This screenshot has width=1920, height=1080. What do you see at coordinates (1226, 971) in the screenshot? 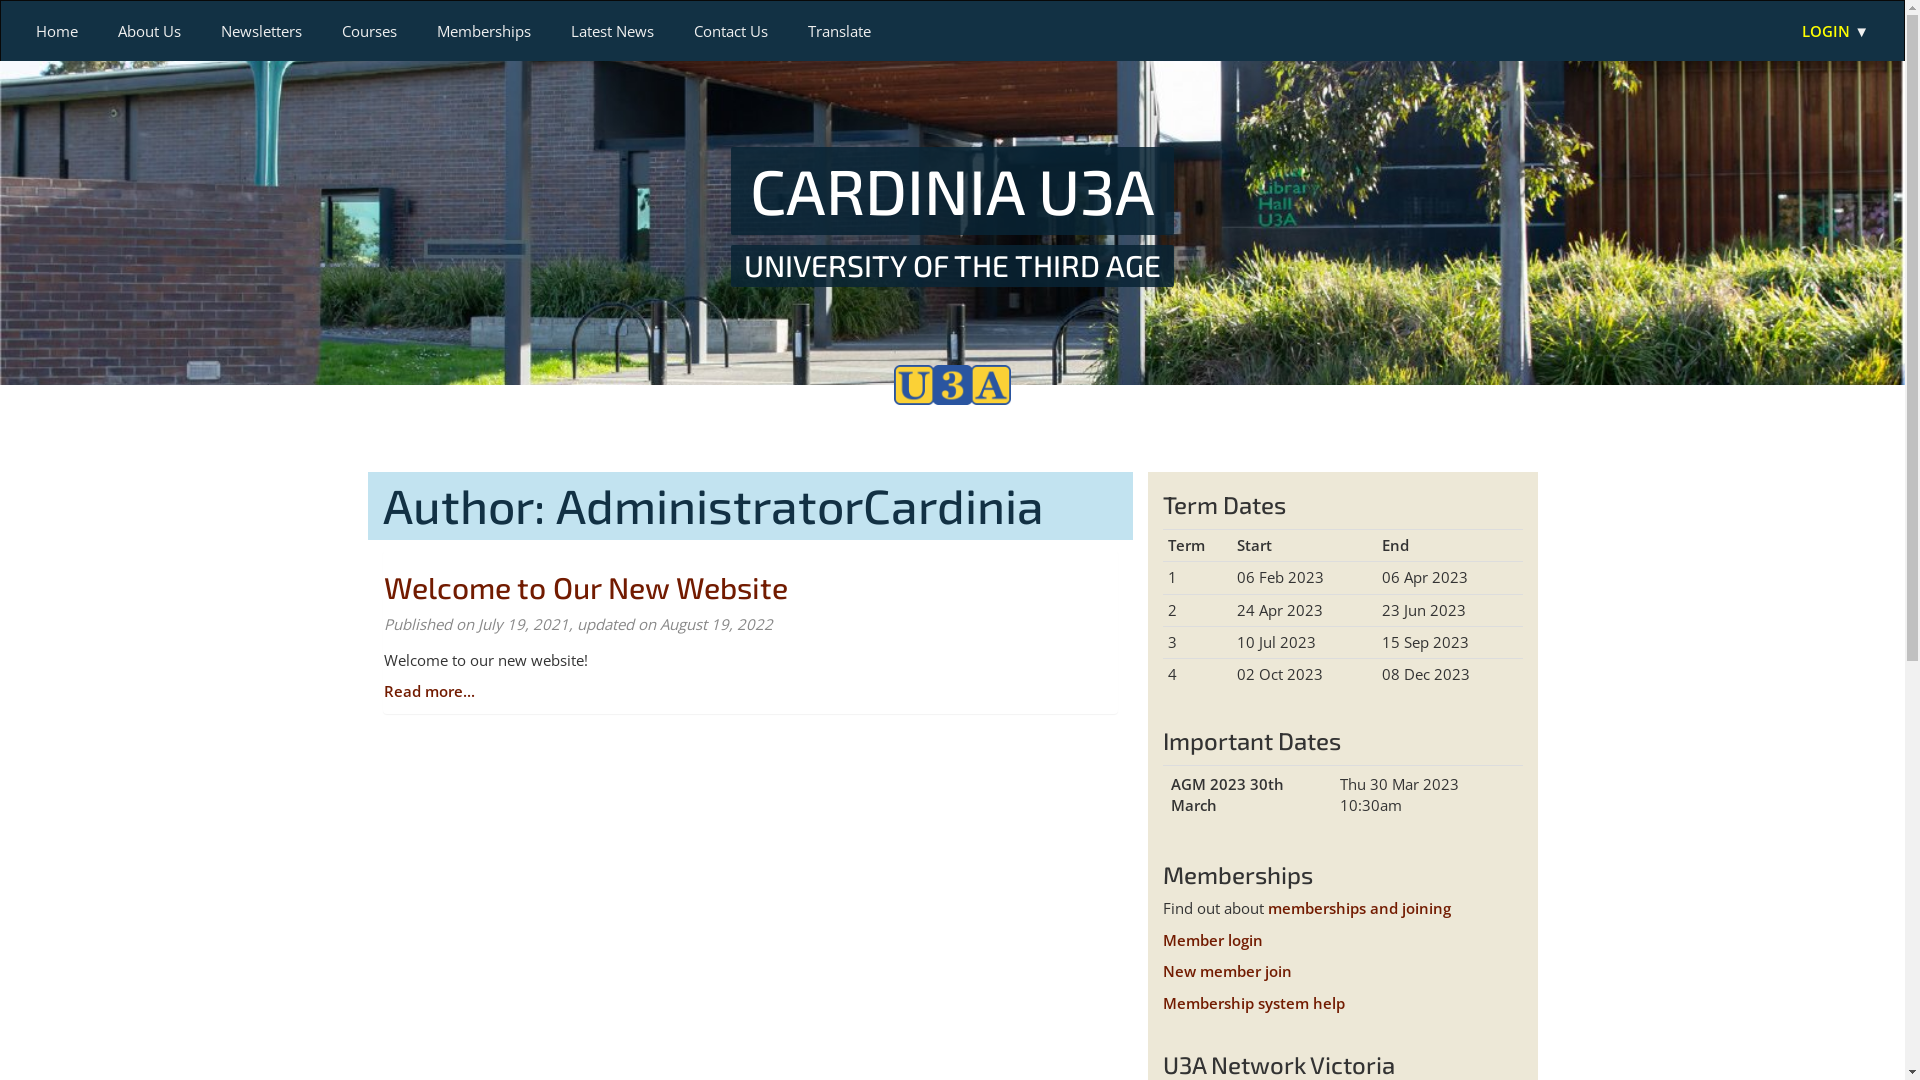
I see `New member join` at bounding box center [1226, 971].